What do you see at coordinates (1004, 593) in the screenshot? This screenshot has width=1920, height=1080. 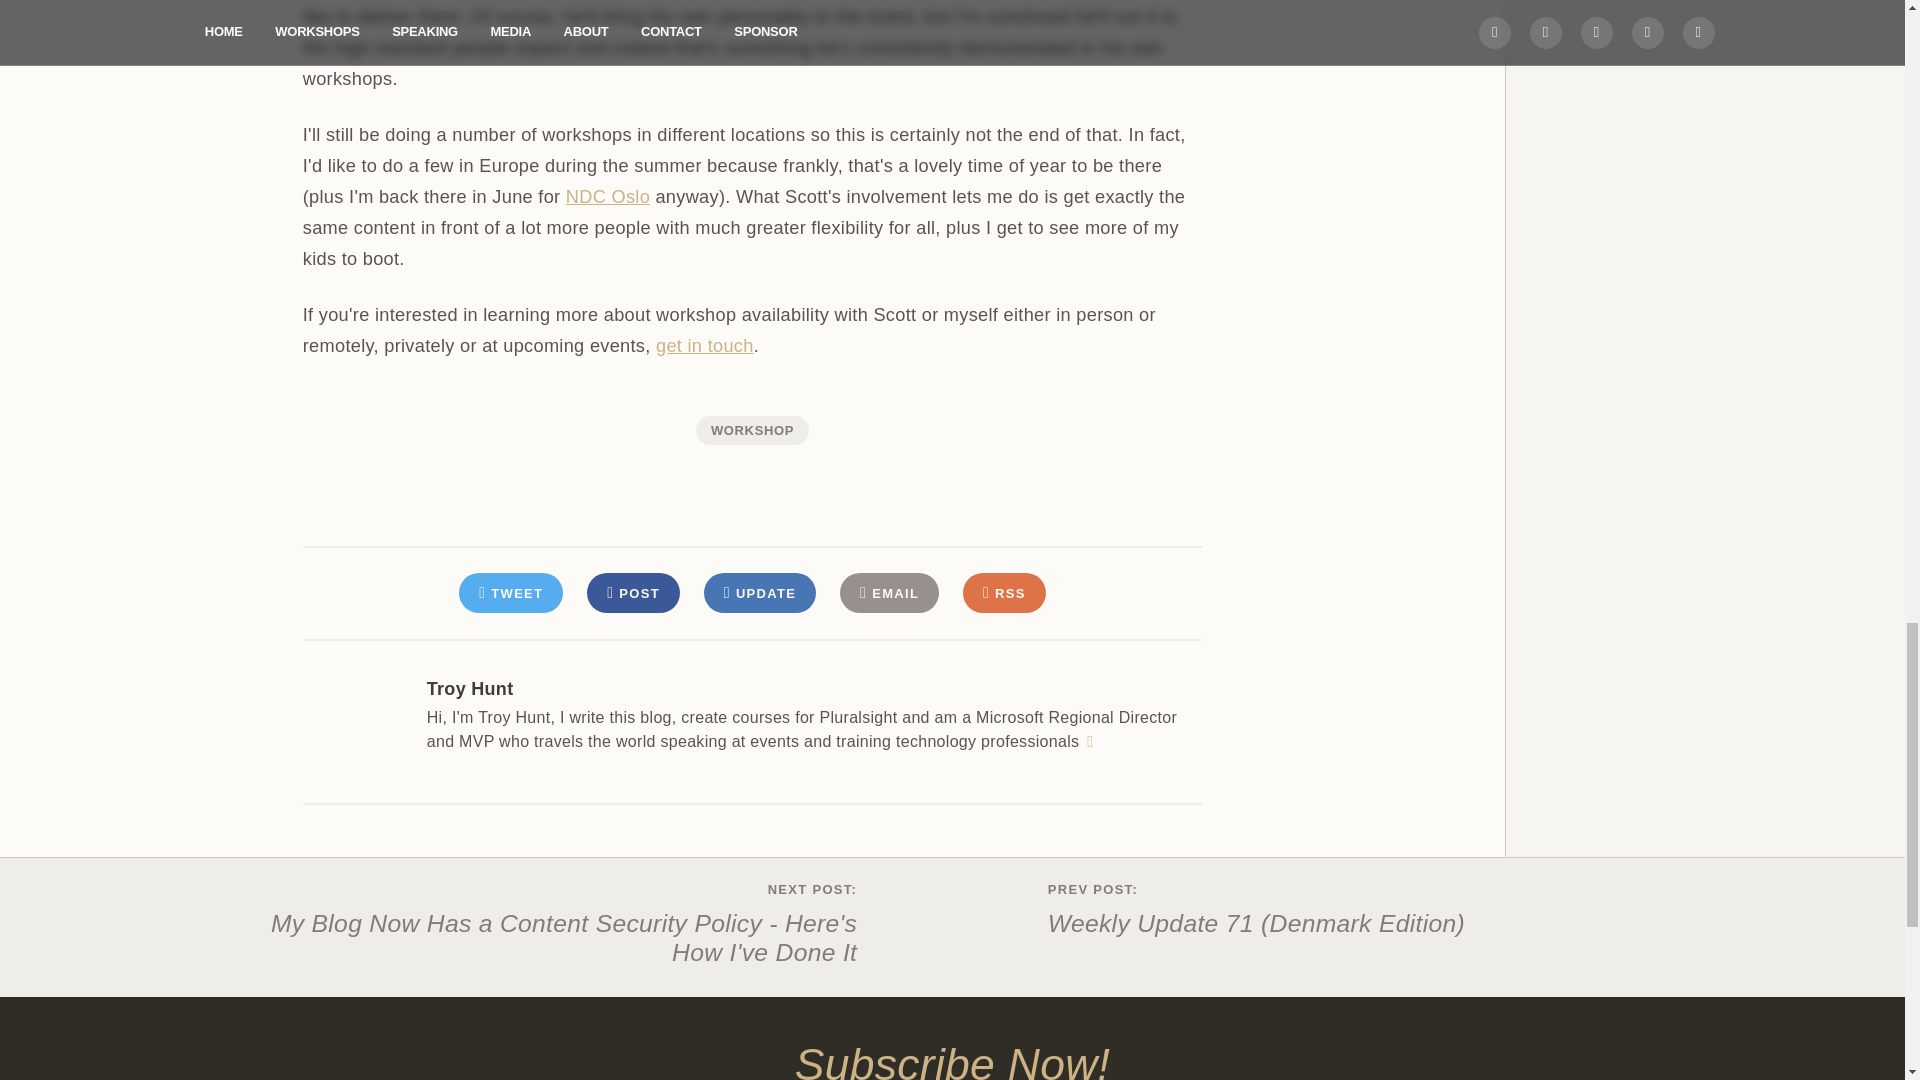 I see `RSS` at bounding box center [1004, 593].